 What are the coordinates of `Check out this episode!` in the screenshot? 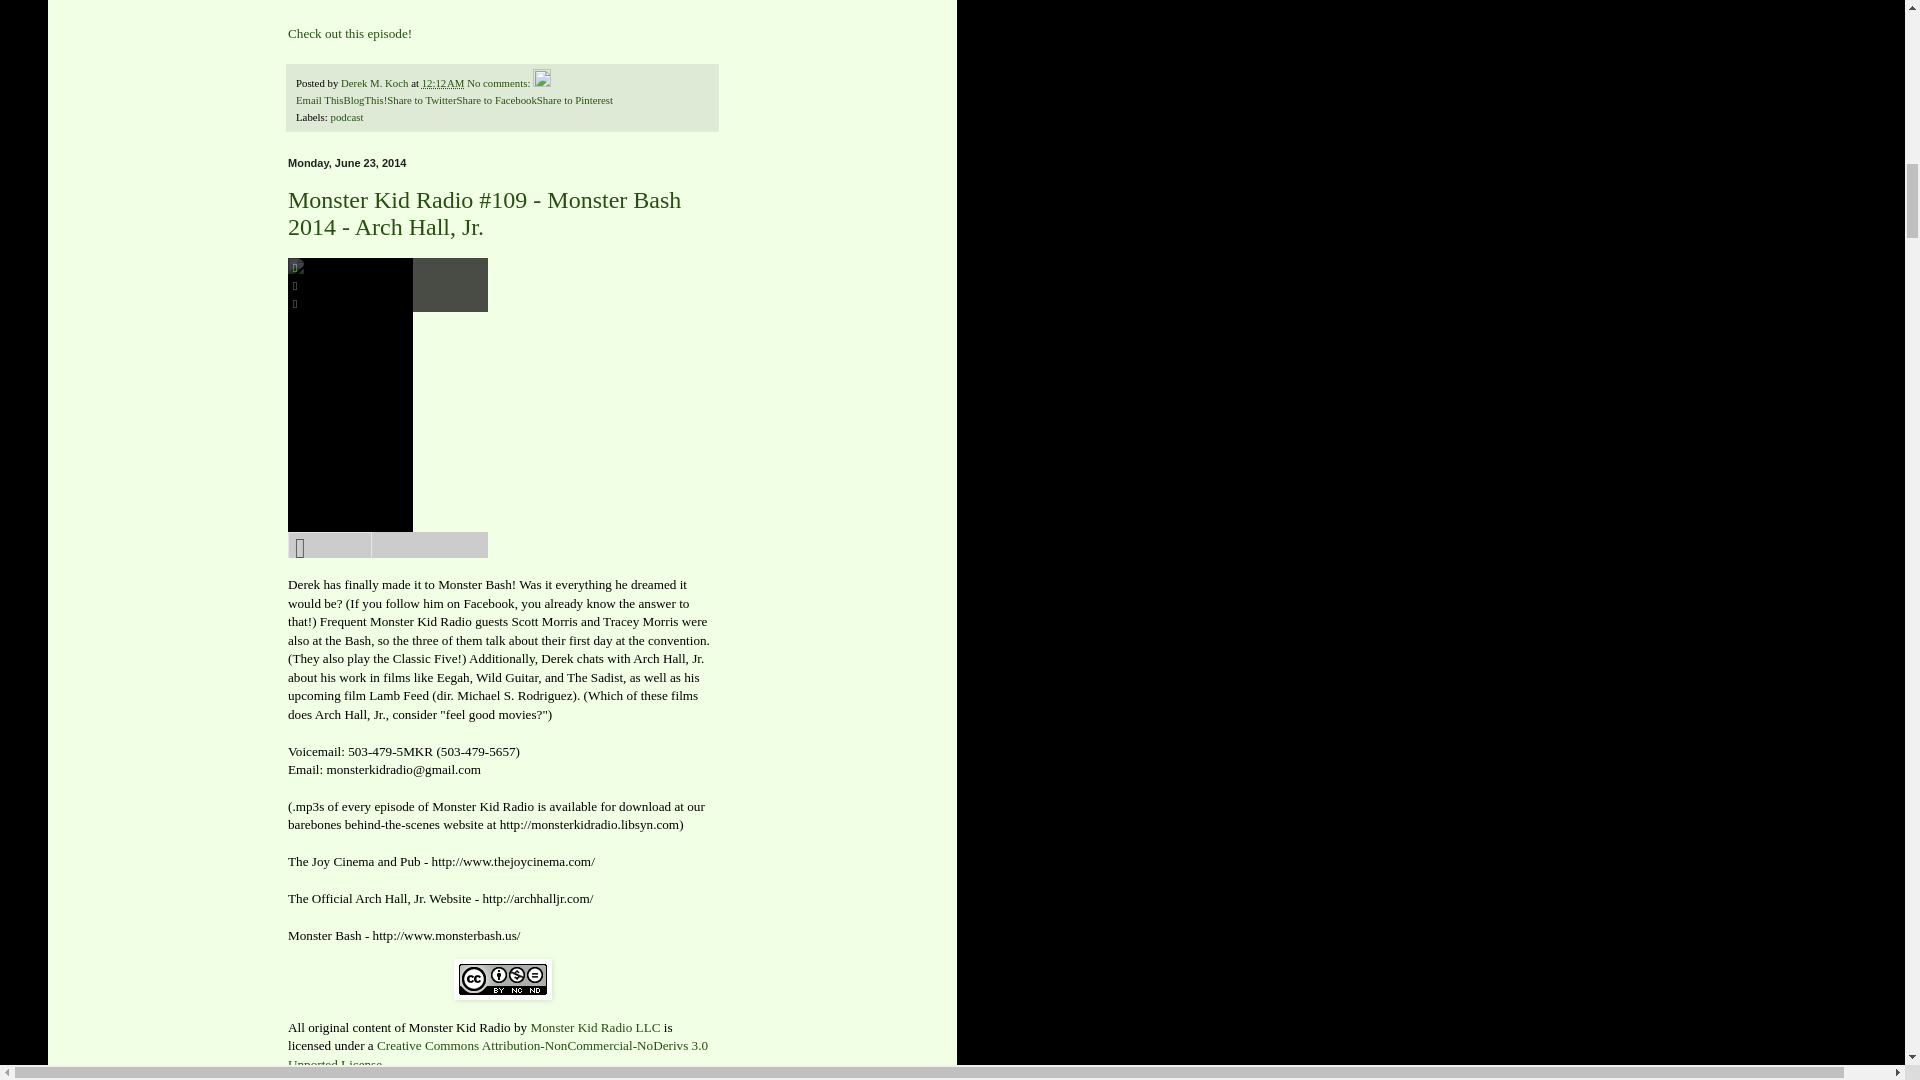 It's located at (350, 33).